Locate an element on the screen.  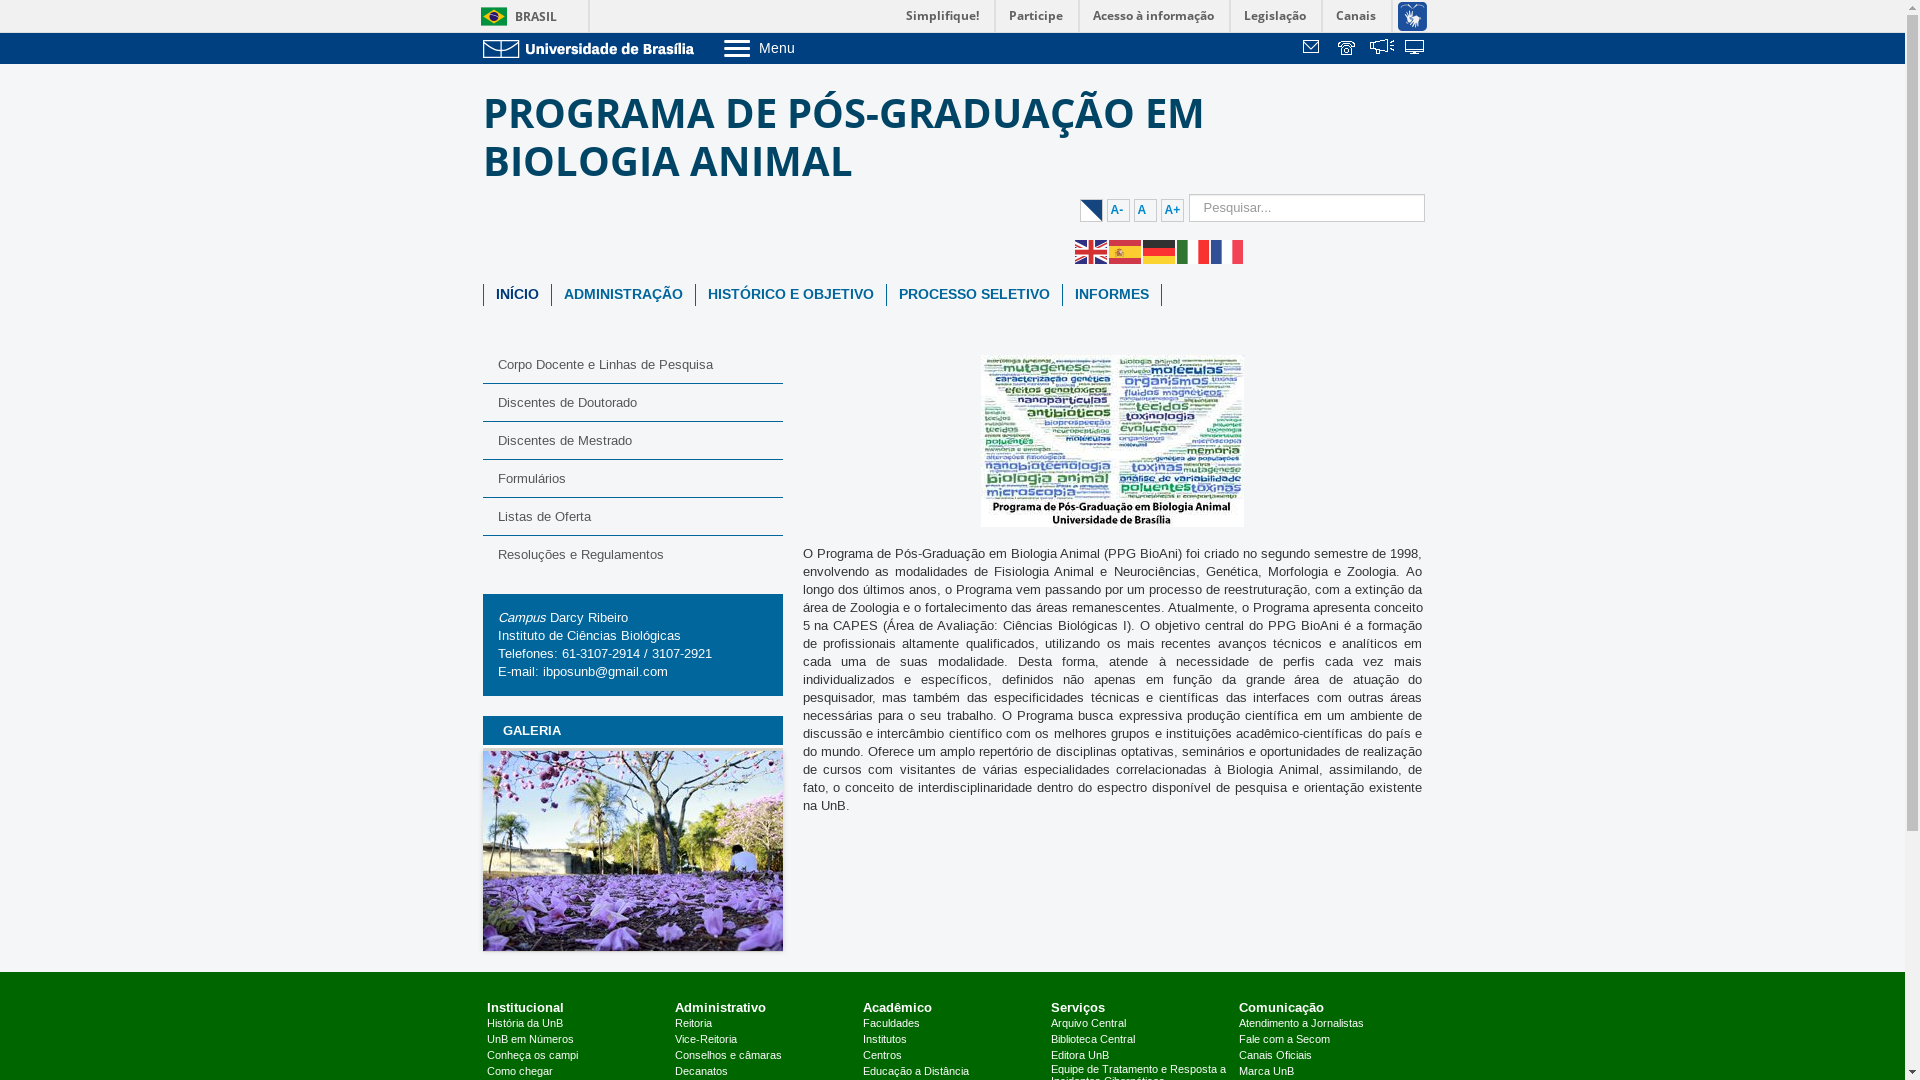
Atendimento a Jornalistas is located at coordinates (1302, 1024).